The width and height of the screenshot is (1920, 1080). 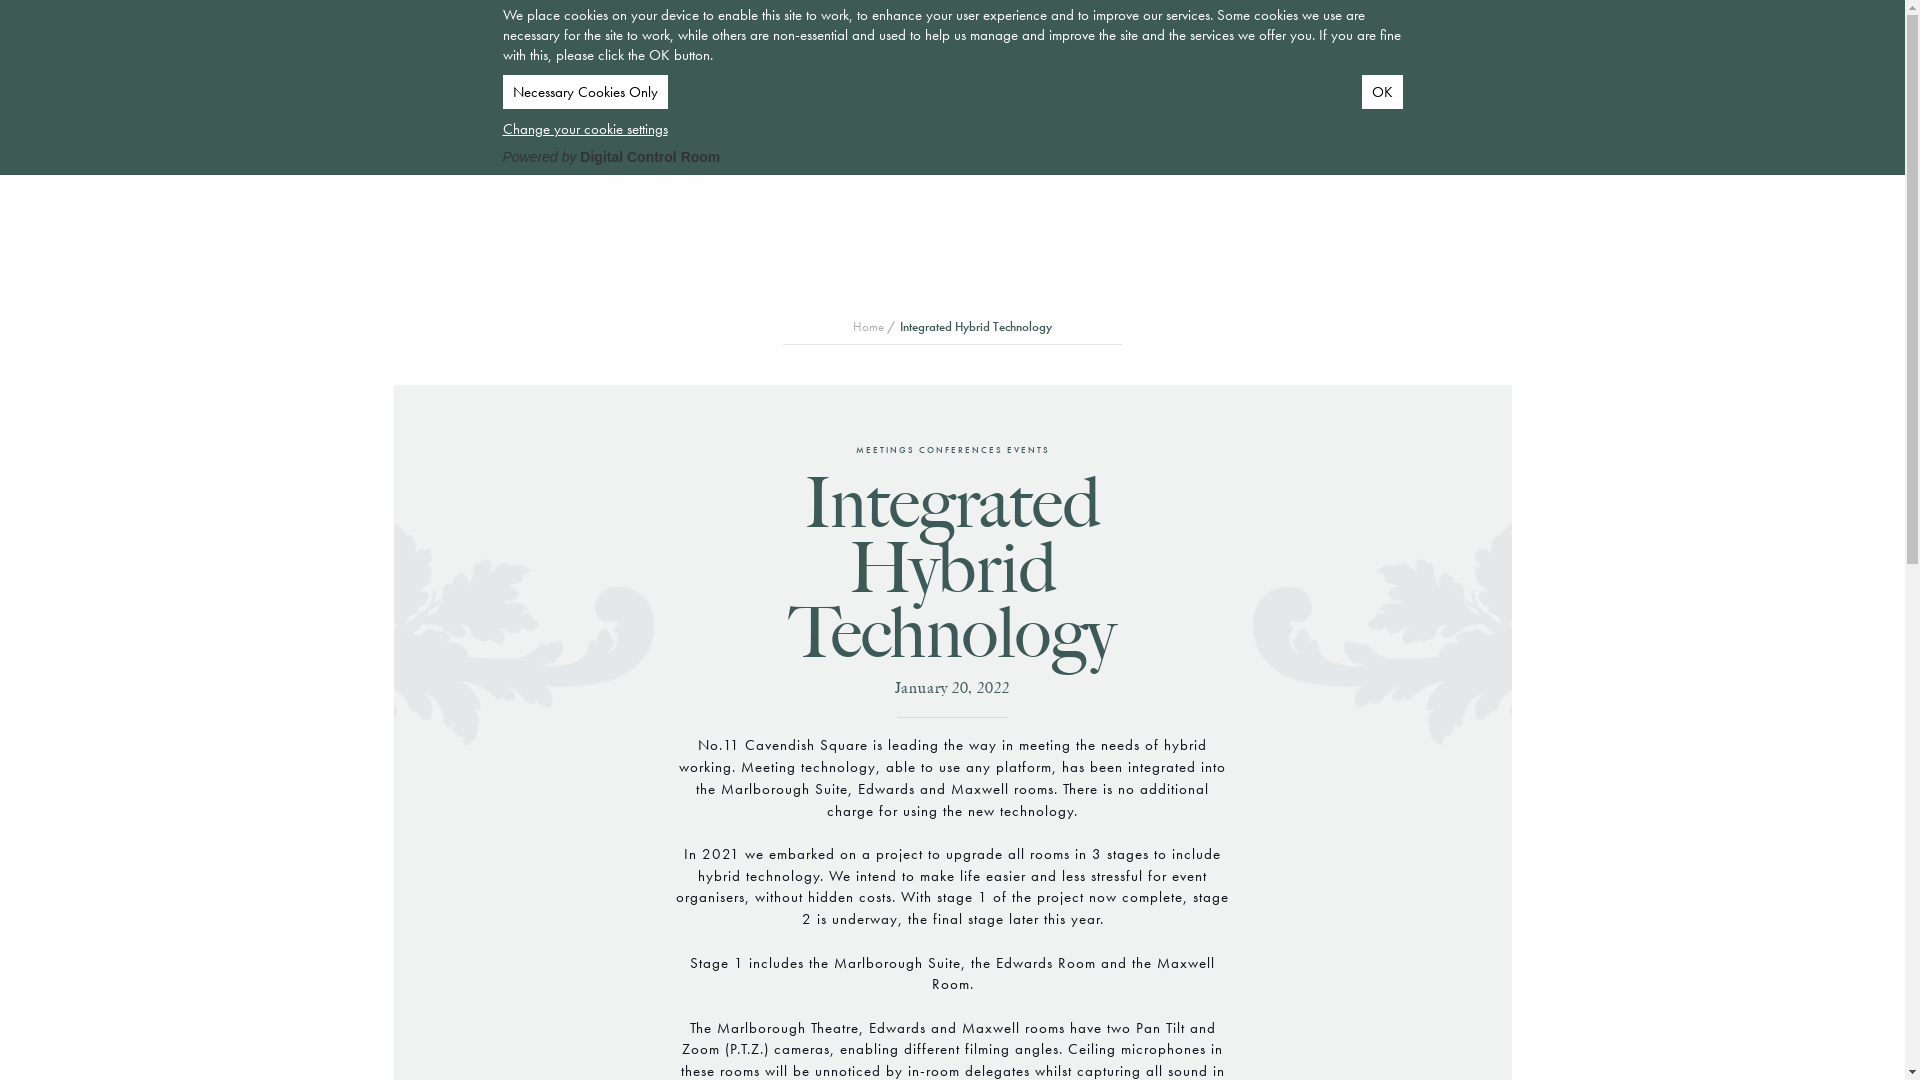 I want to click on OK, so click(x=1382, y=92).